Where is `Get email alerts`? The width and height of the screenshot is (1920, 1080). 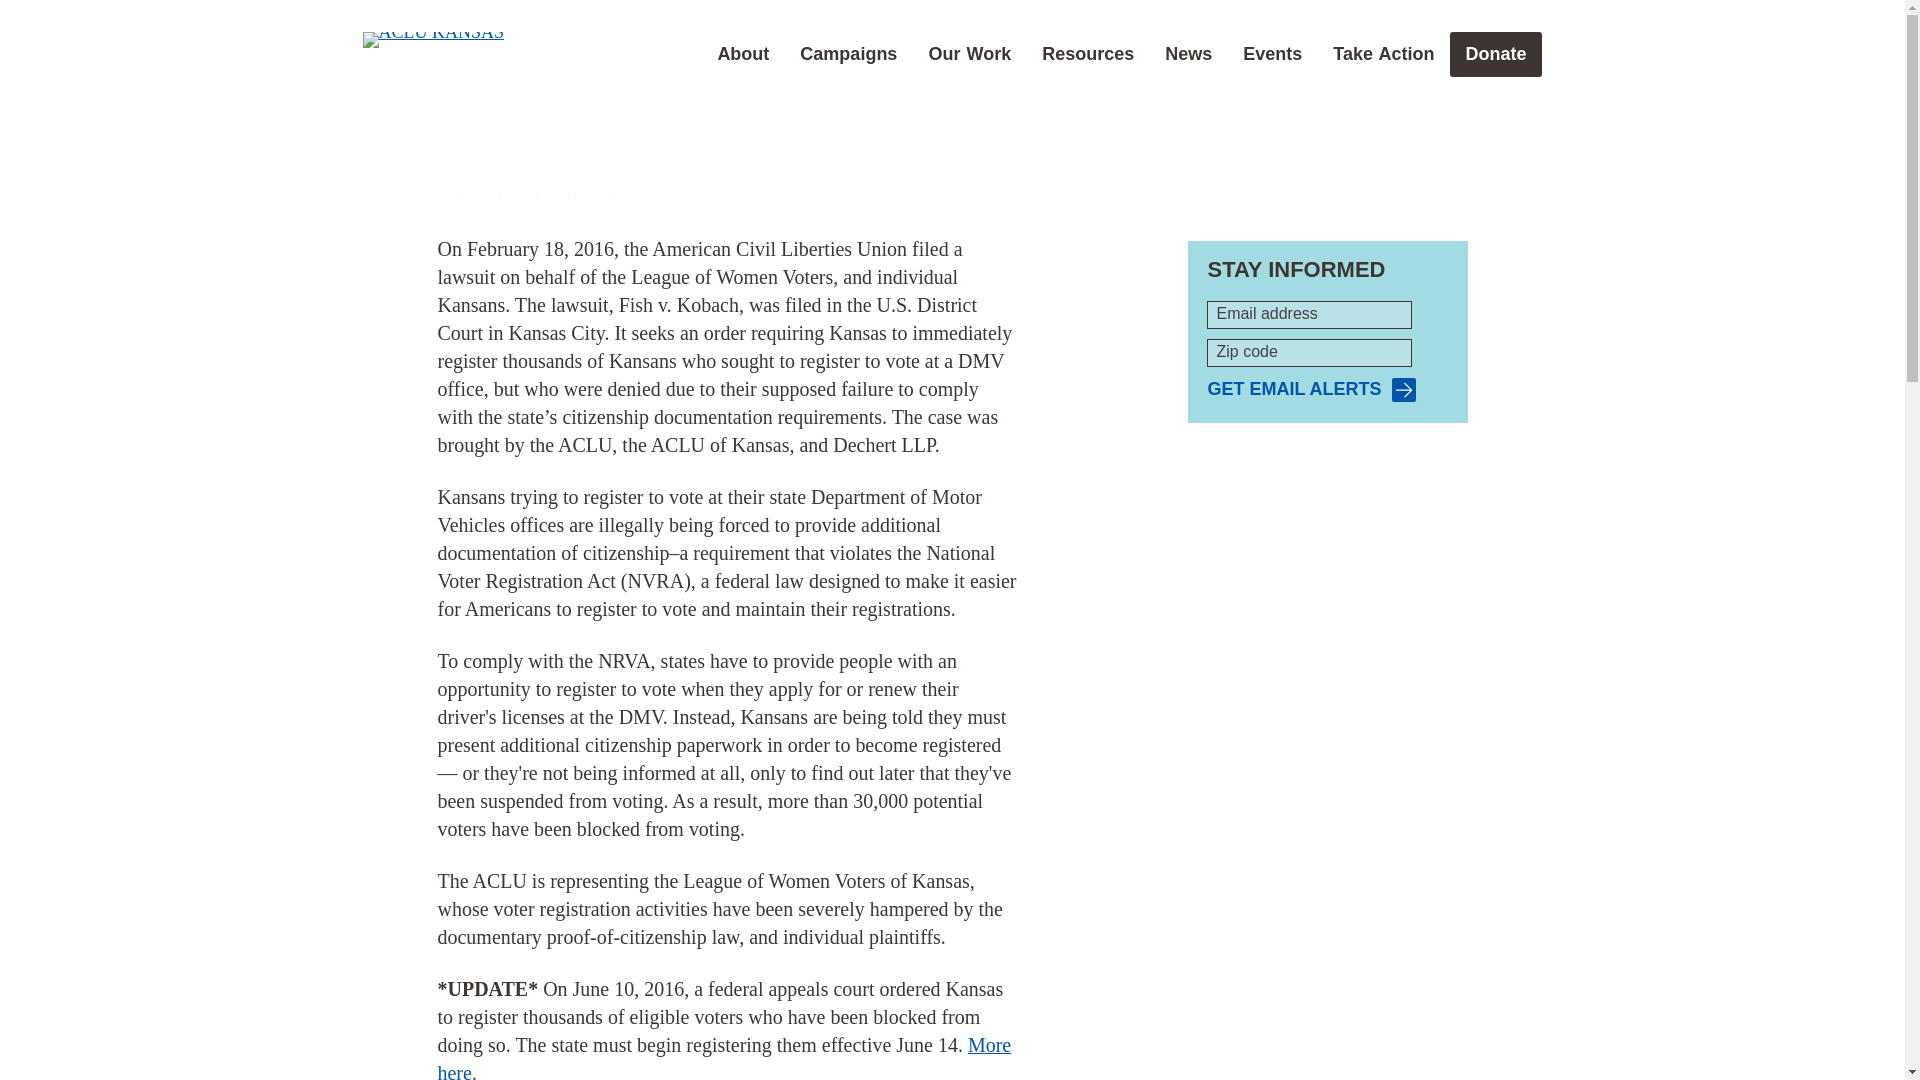
Get email alerts is located at coordinates (1311, 389).